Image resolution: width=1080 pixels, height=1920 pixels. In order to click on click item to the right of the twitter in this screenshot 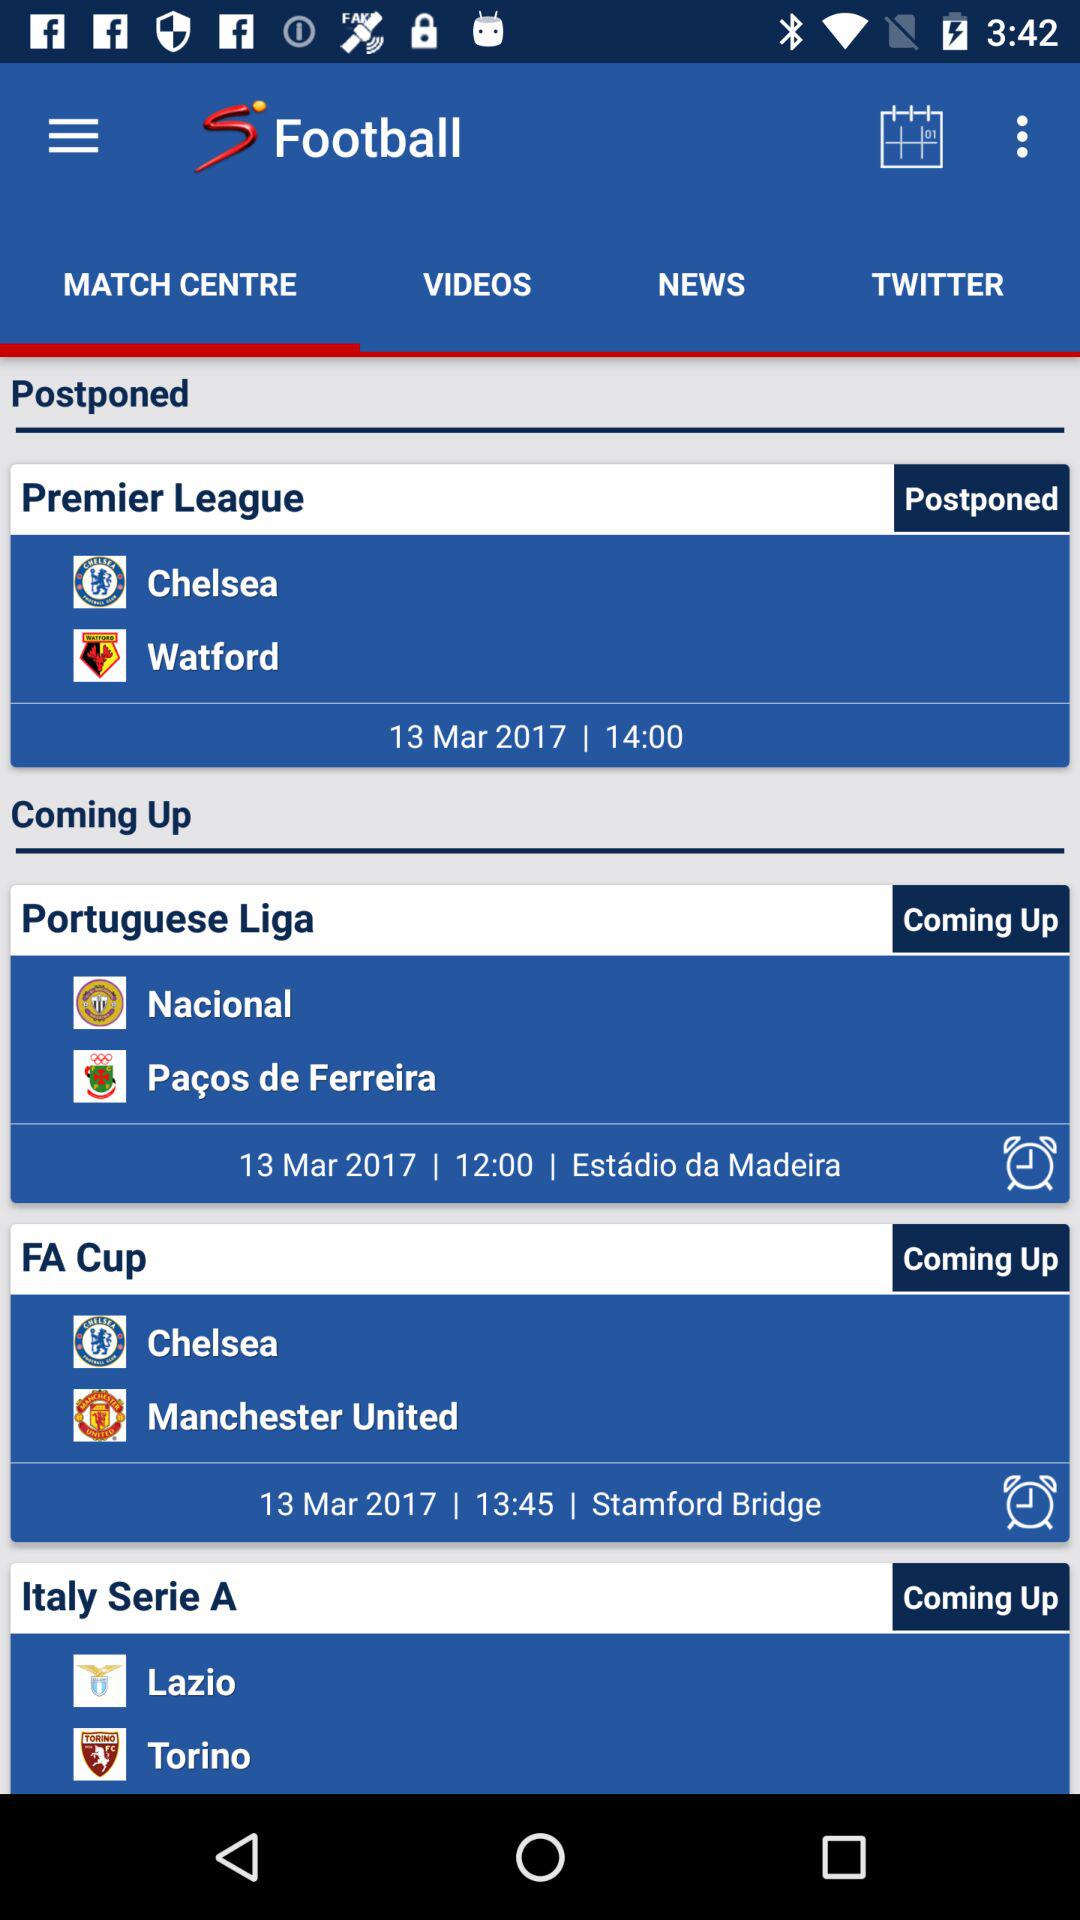, I will do `click(1074, 283)`.